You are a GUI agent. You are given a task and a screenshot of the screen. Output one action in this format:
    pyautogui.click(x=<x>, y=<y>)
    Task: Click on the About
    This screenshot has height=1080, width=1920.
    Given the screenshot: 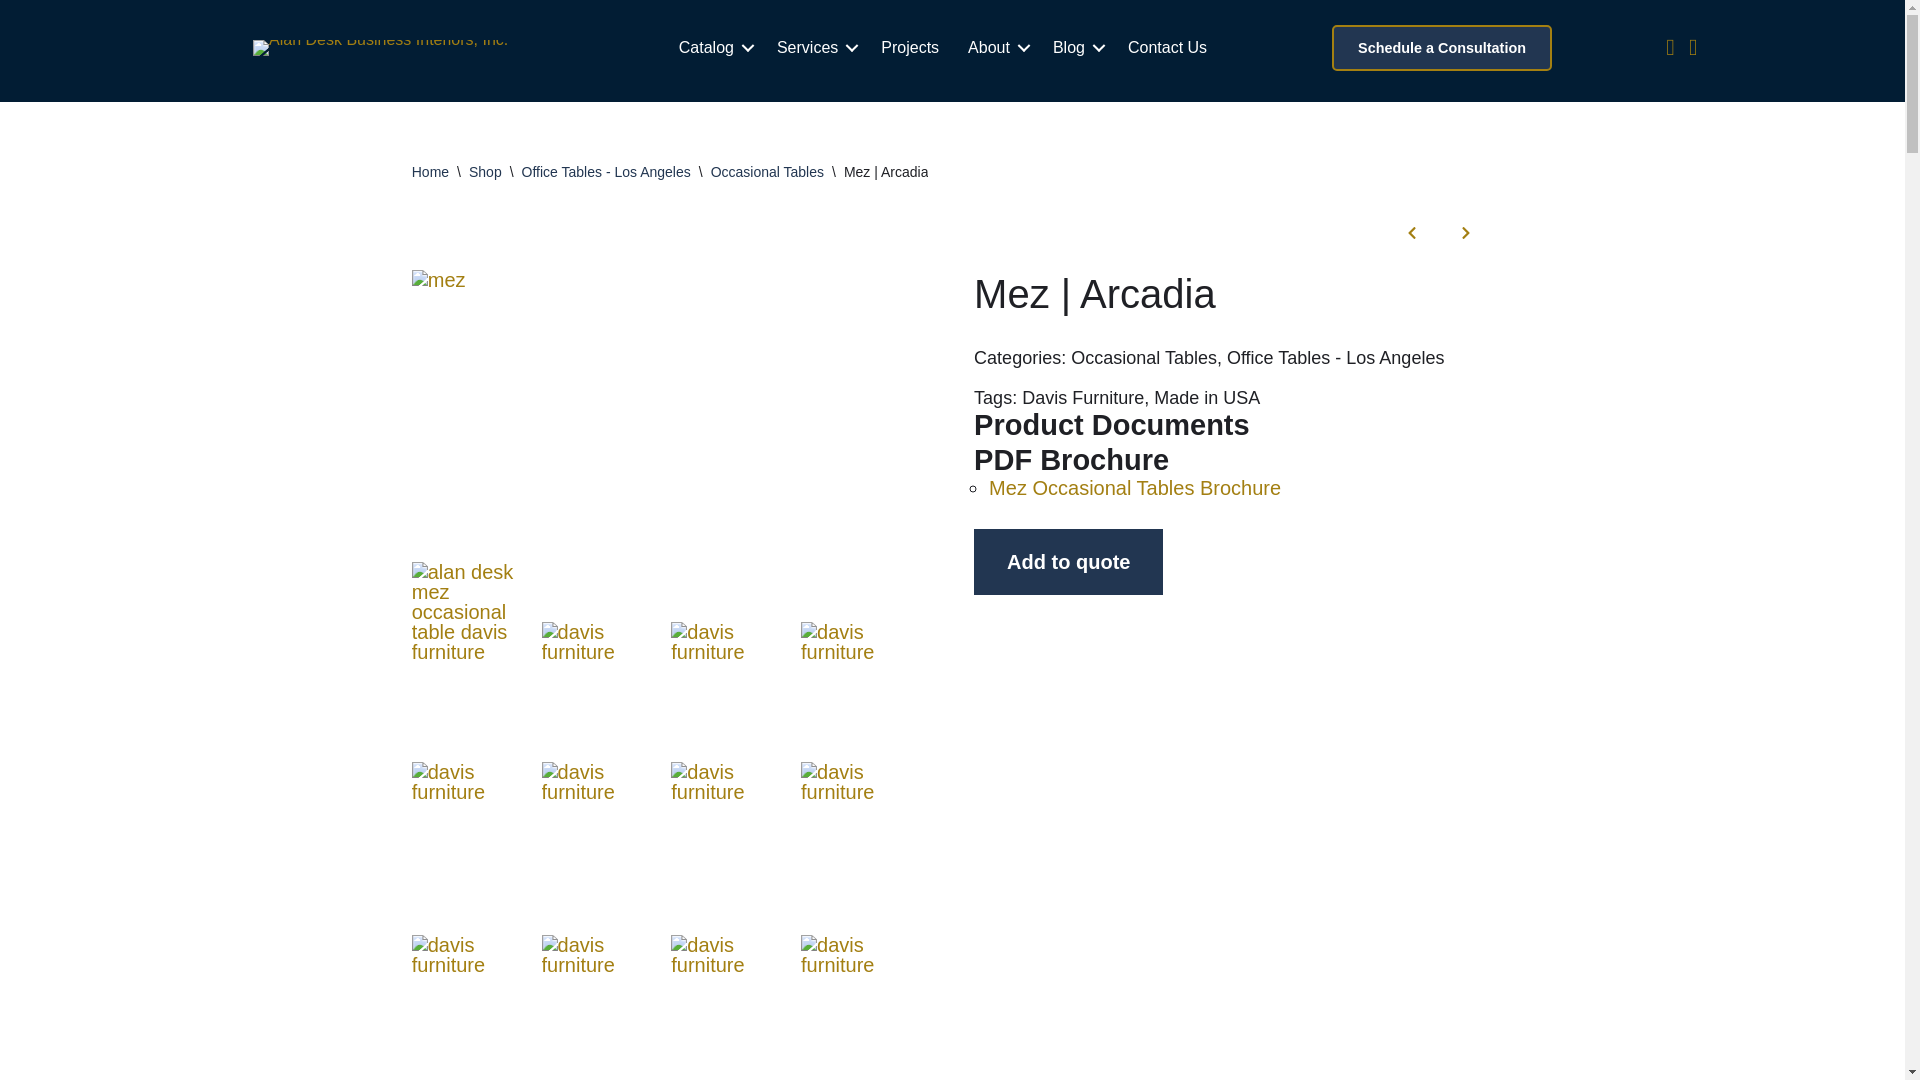 What is the action you would take?
    pyautogui.click(x=996, y=48)
    